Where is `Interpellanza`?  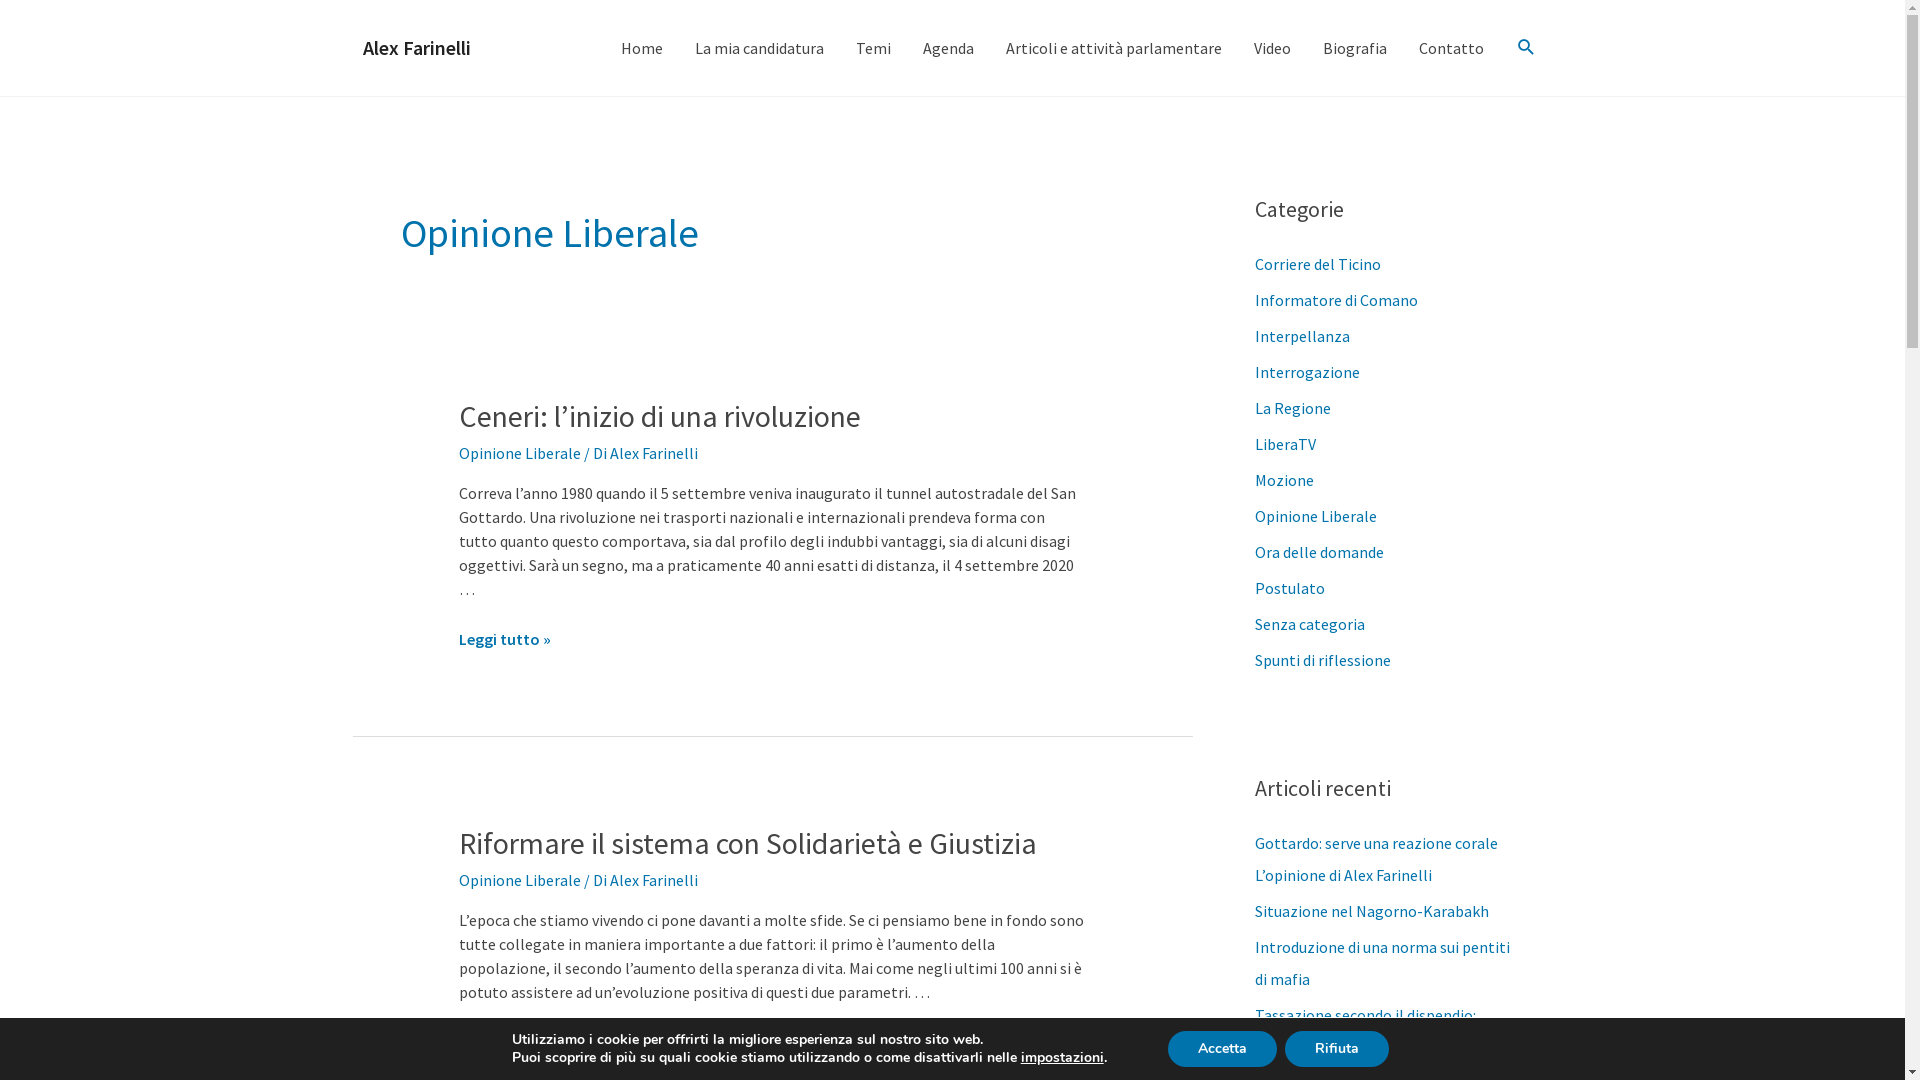
Interpellanza is located at coordinates (1302, 336).